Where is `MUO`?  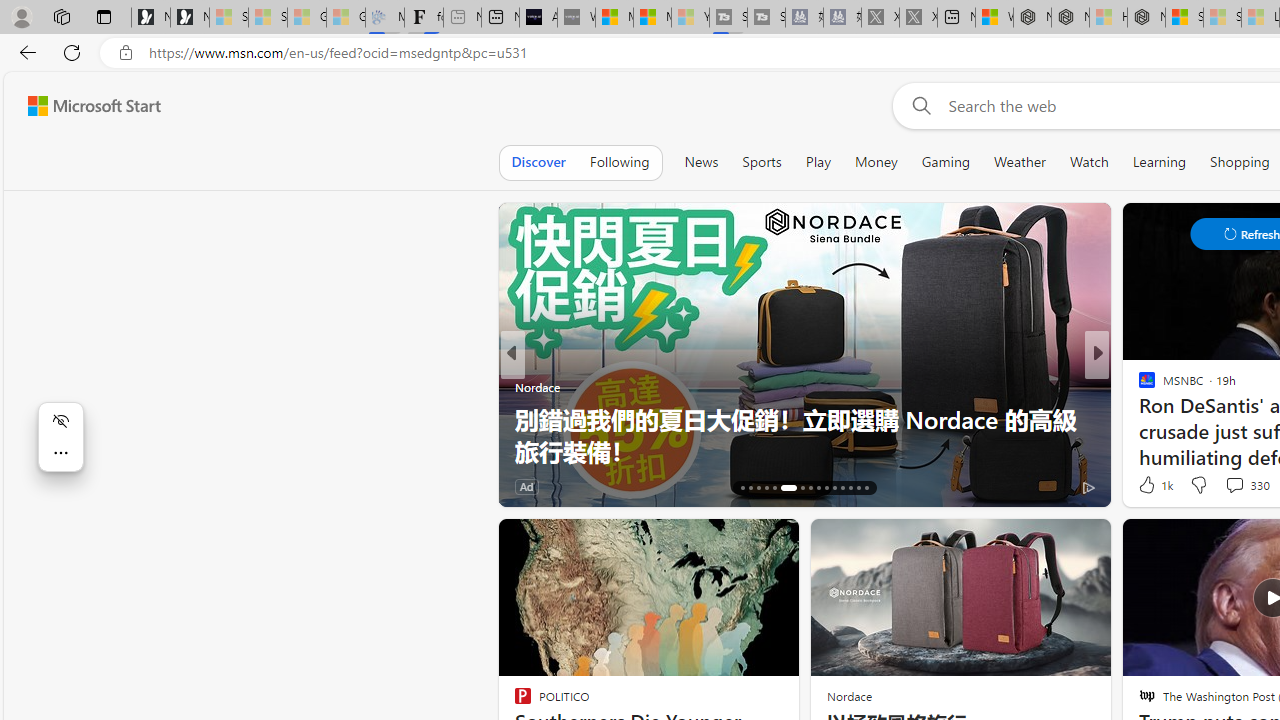
MUO is located at coordinates (1138, 386).